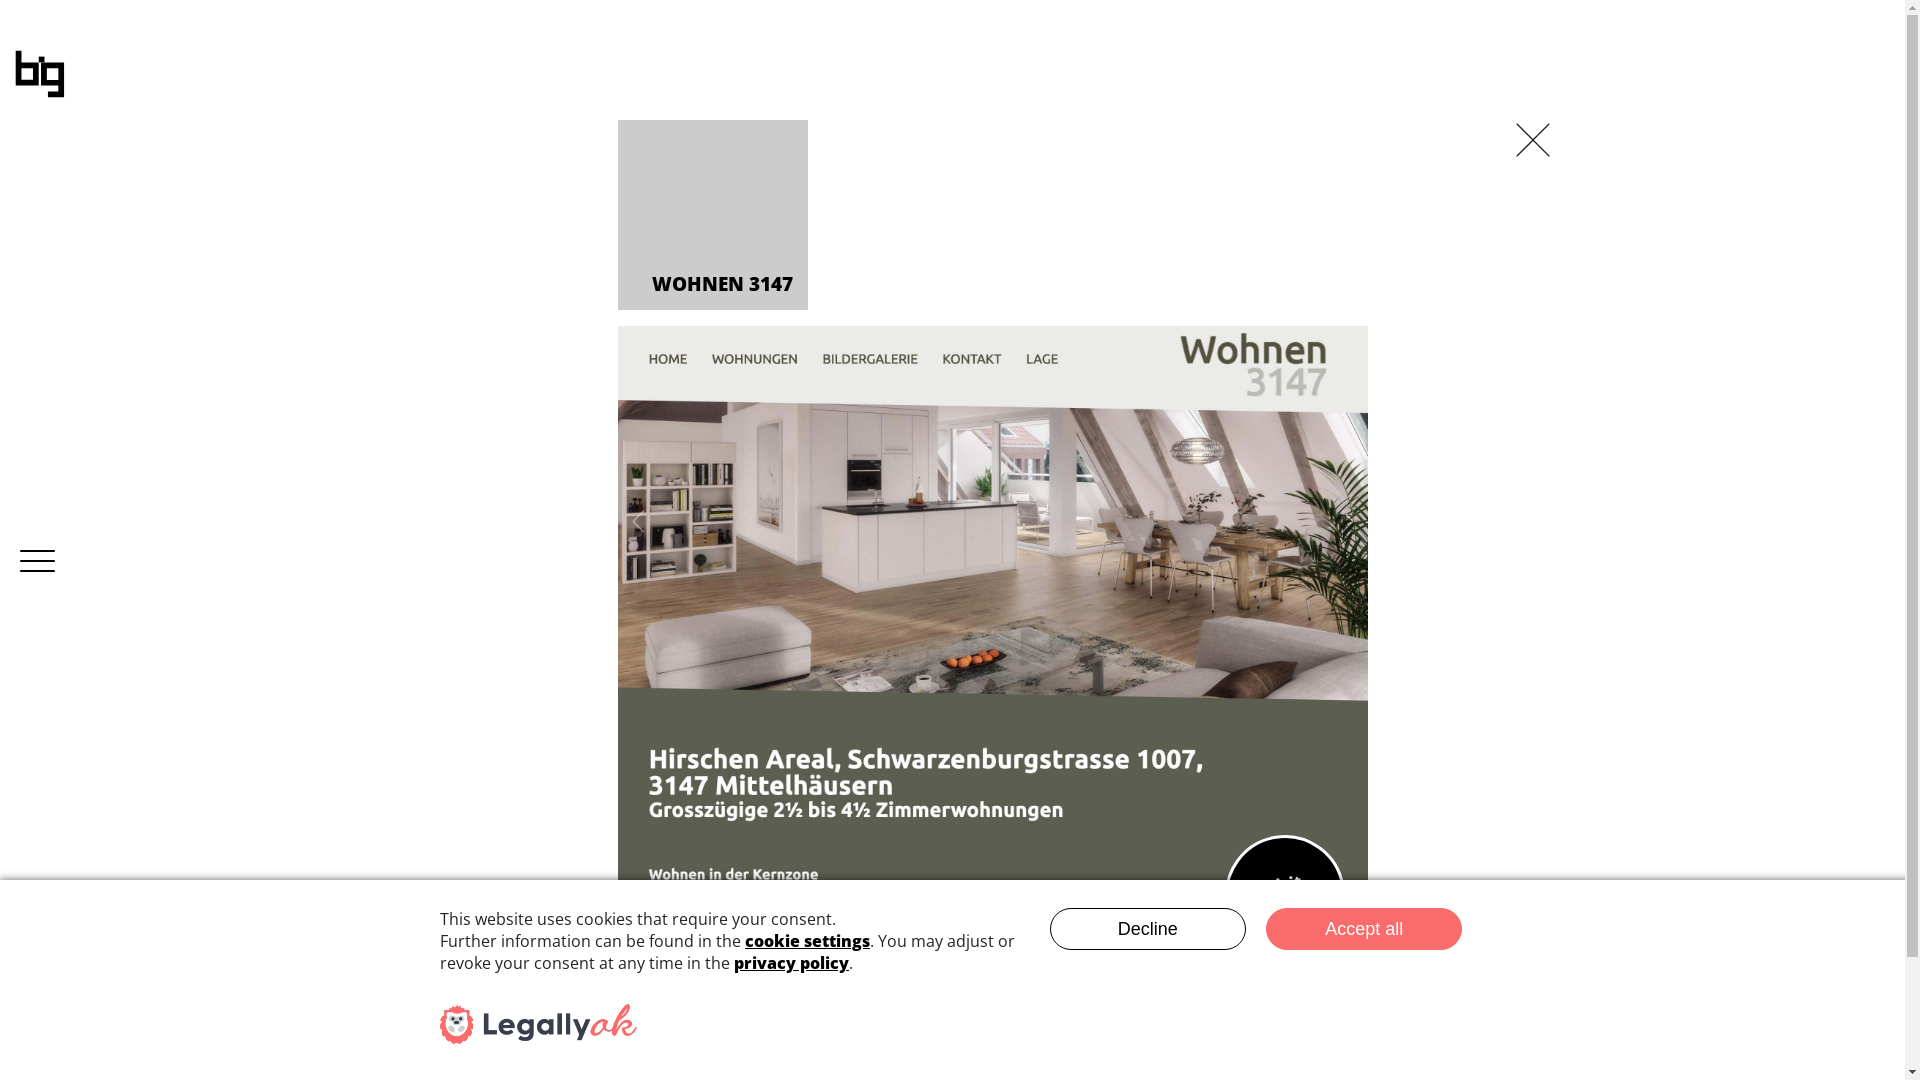 The height and width of the screenshot is (1080, 1920). I want to click on website, so click(993, 568).